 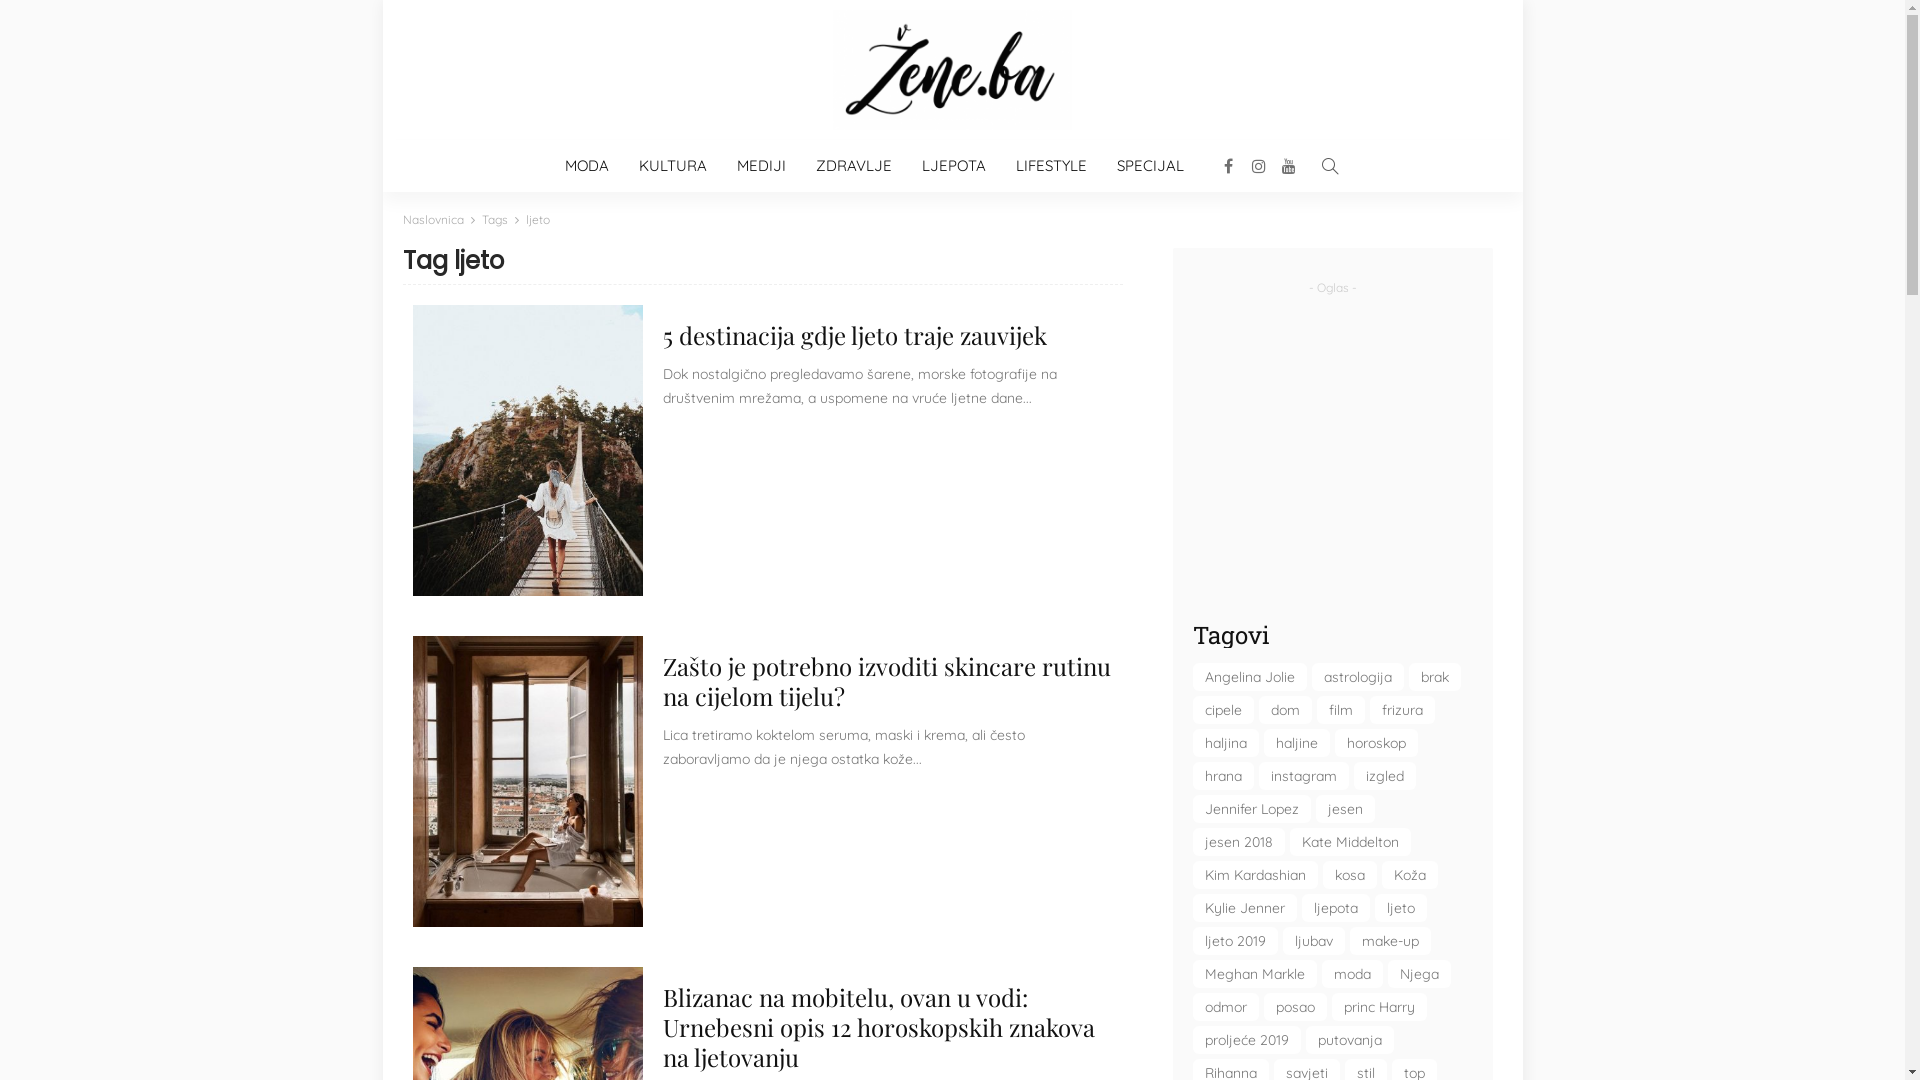 What do you see at coordinates (1284, 710) in the screenshot?
I see `dom` at bounding box center [1284, 710].